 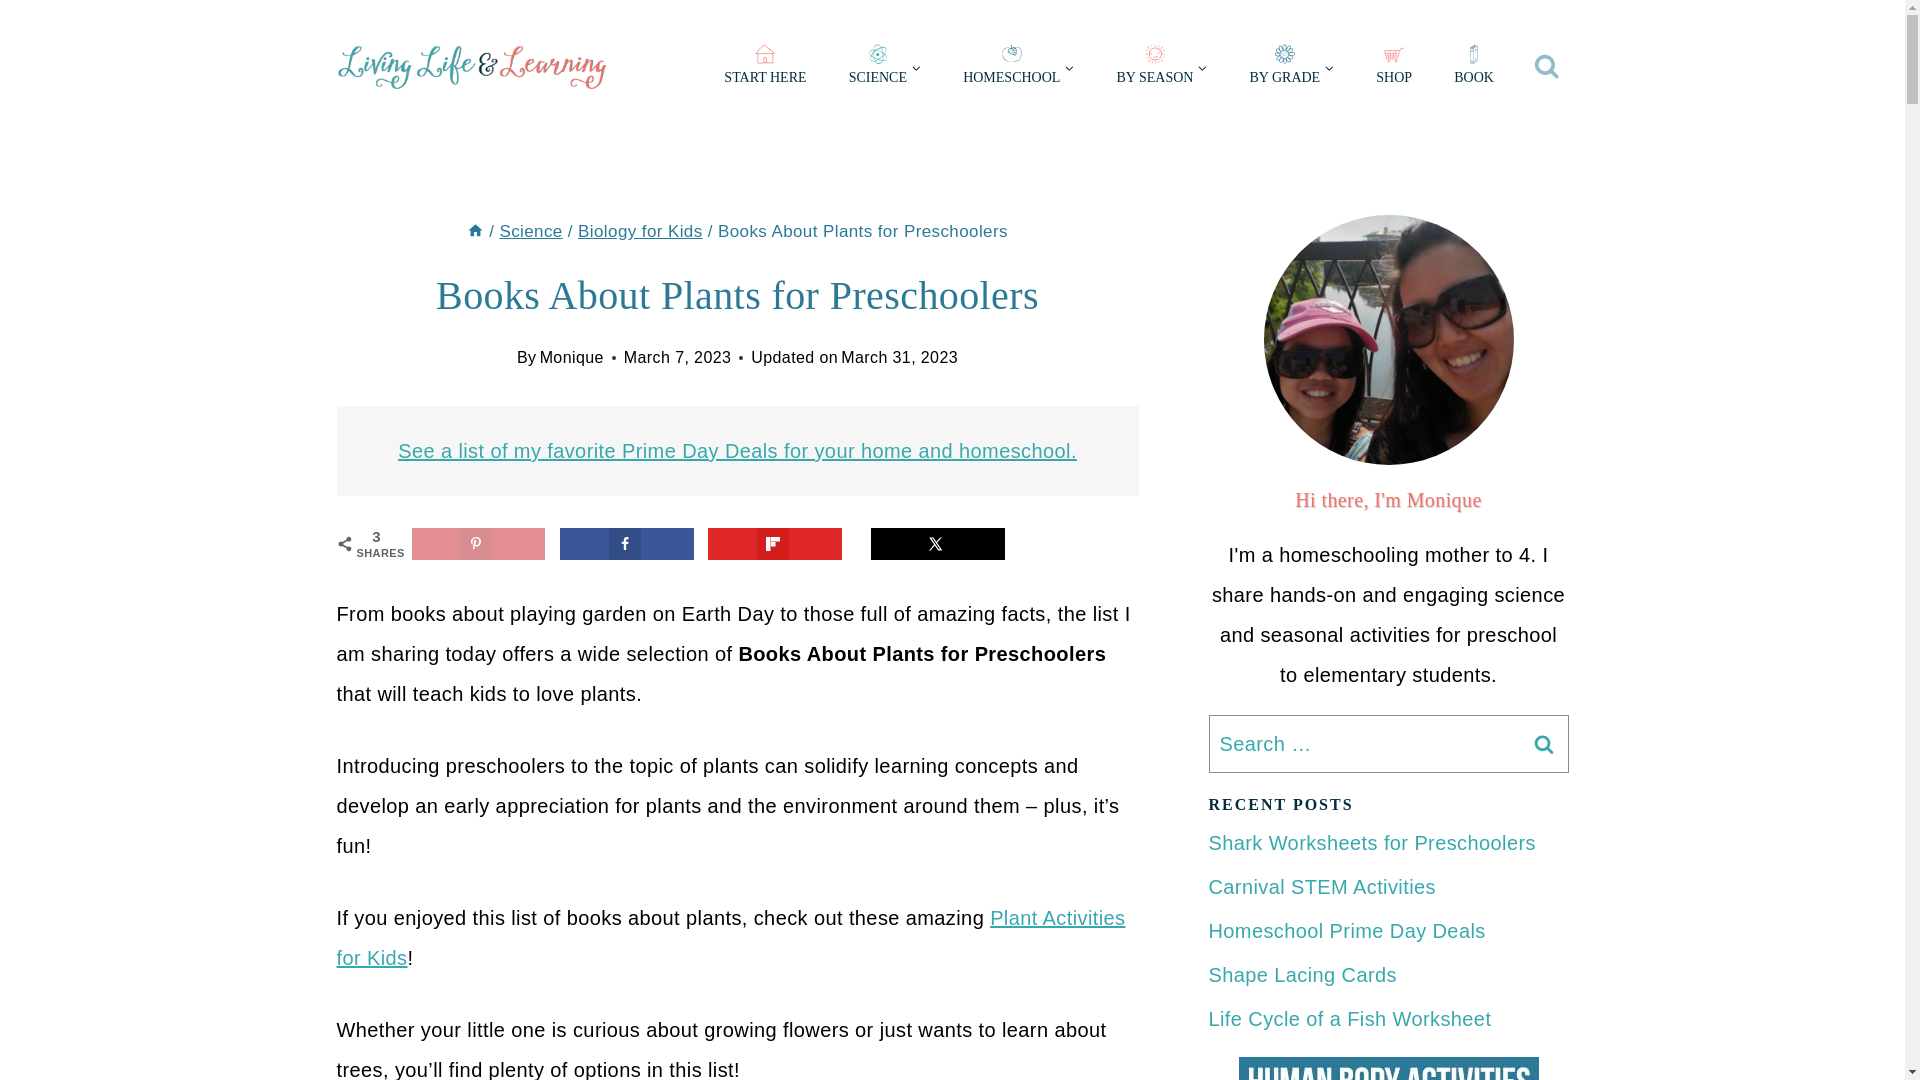 I want to click on Science Activities, so click(x=884, y=68).